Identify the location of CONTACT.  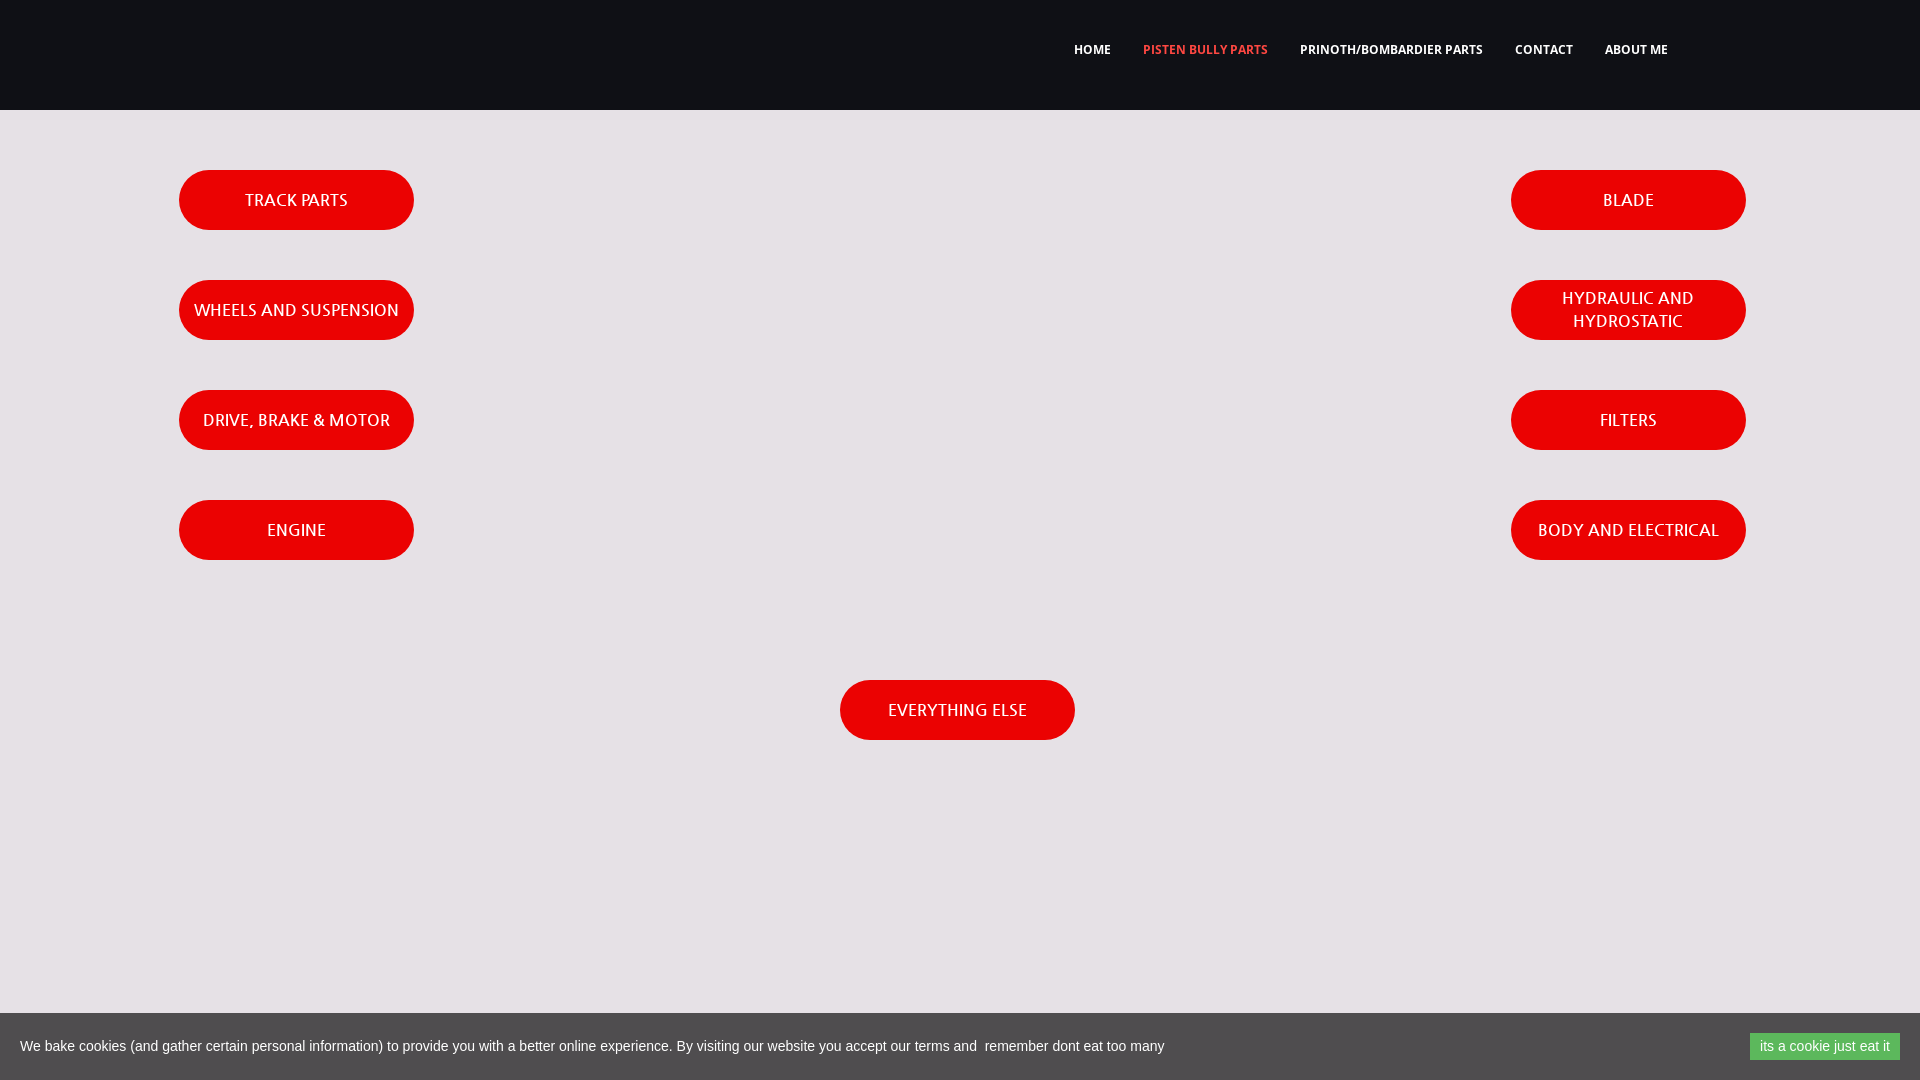
(1544, 50).